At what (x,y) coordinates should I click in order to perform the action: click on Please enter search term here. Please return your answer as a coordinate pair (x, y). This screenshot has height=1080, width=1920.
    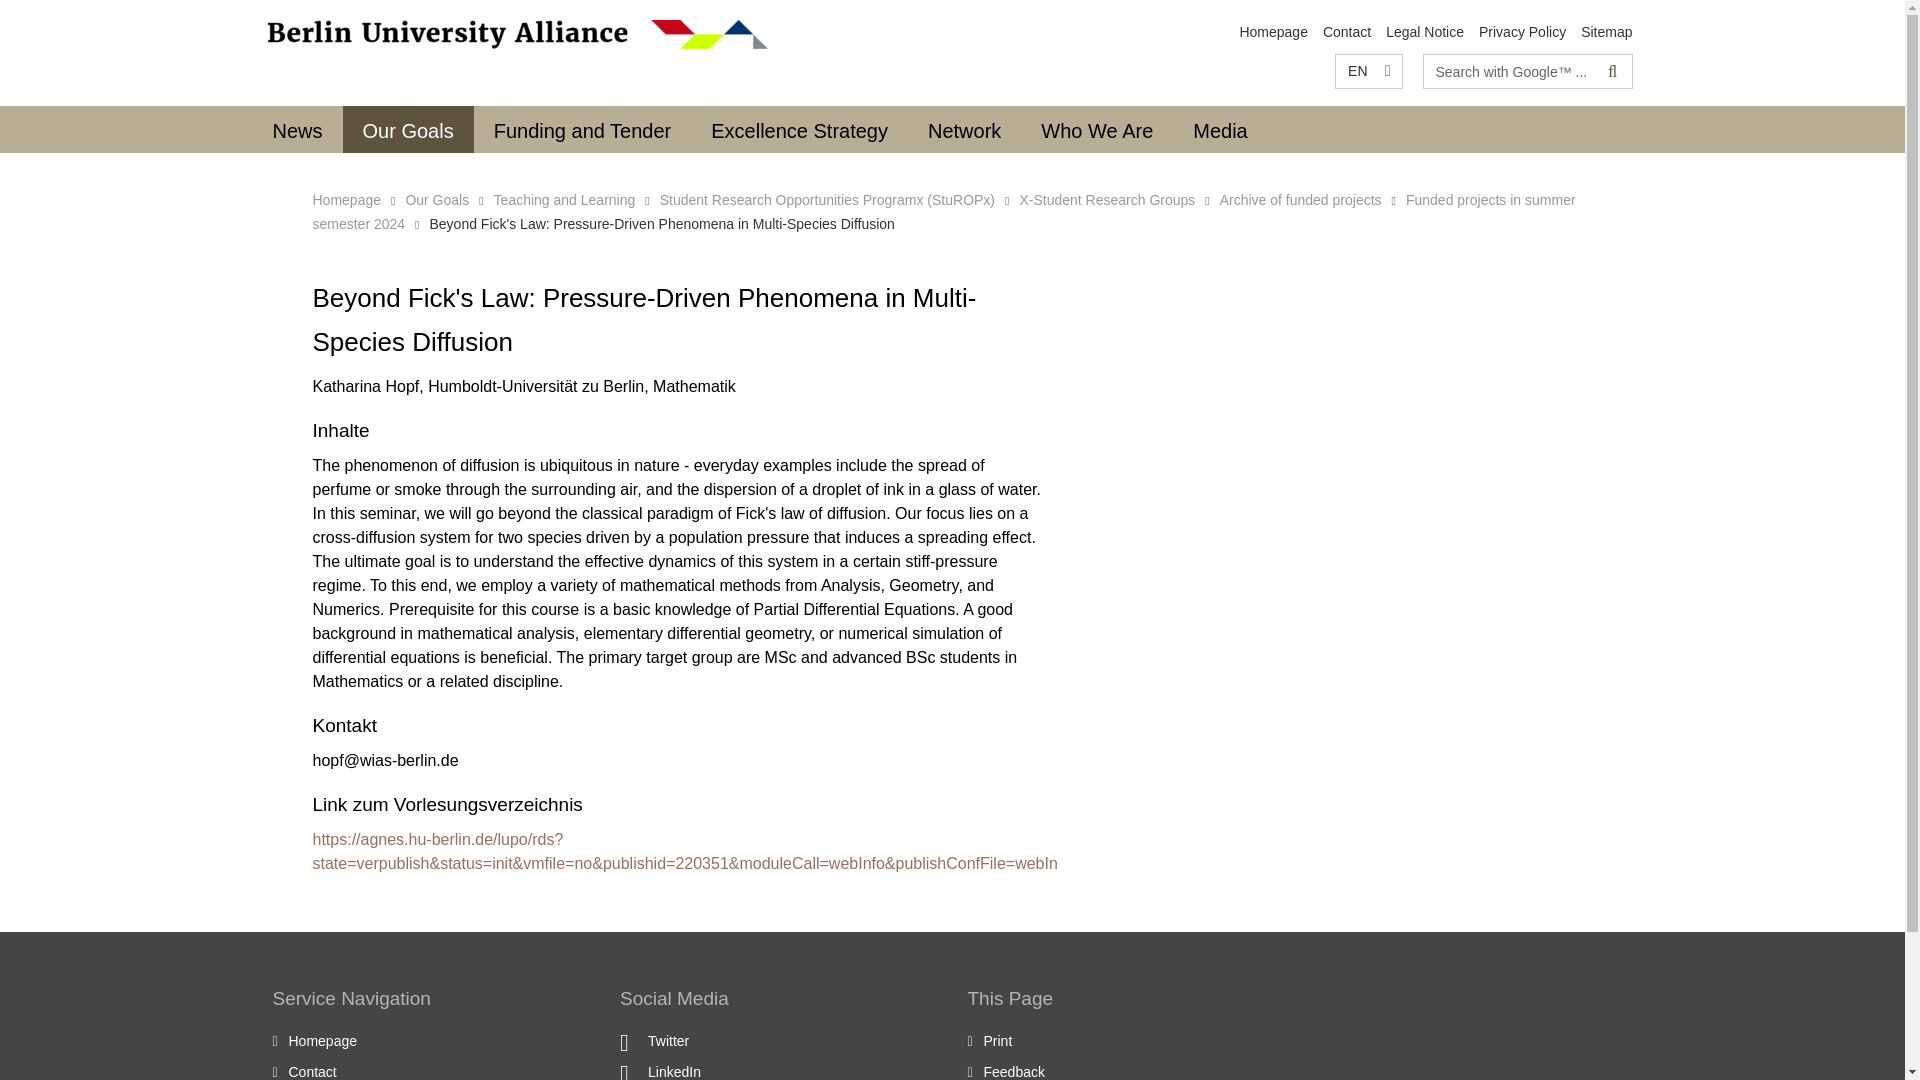
    Looking at the image, I should click on (1510, 71).